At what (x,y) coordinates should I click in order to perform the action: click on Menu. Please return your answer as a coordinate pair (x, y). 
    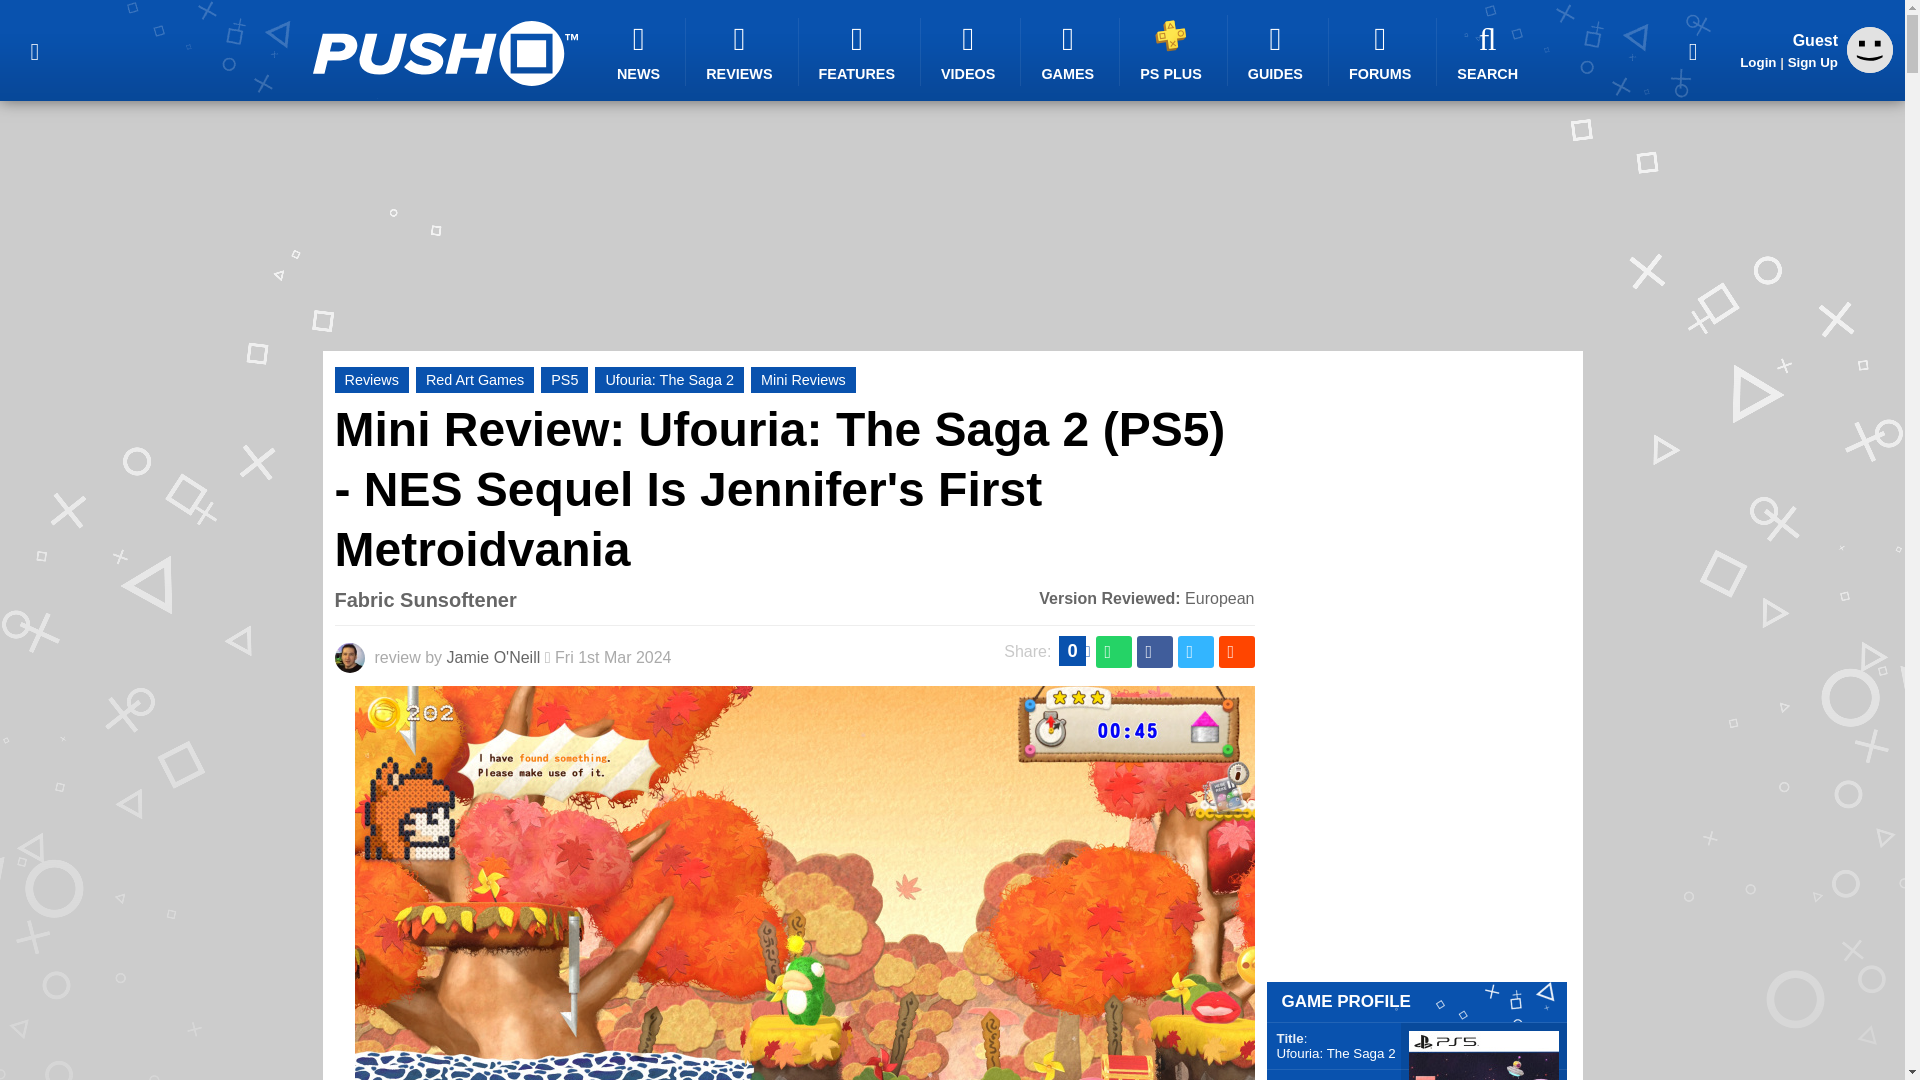
    Looking at the image, I should click on (34, 50).